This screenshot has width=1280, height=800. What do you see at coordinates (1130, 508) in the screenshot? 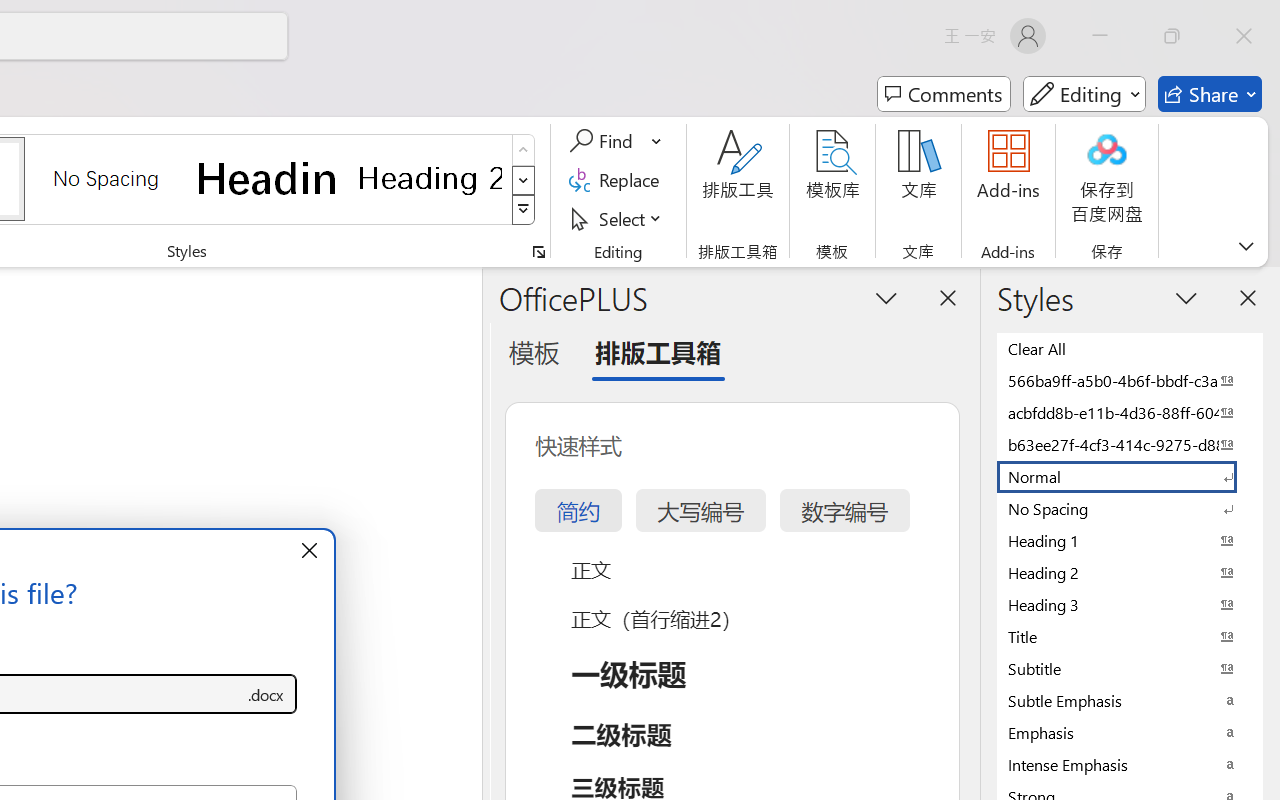
I see `No Spacing` at bounding box center [1130, 508].